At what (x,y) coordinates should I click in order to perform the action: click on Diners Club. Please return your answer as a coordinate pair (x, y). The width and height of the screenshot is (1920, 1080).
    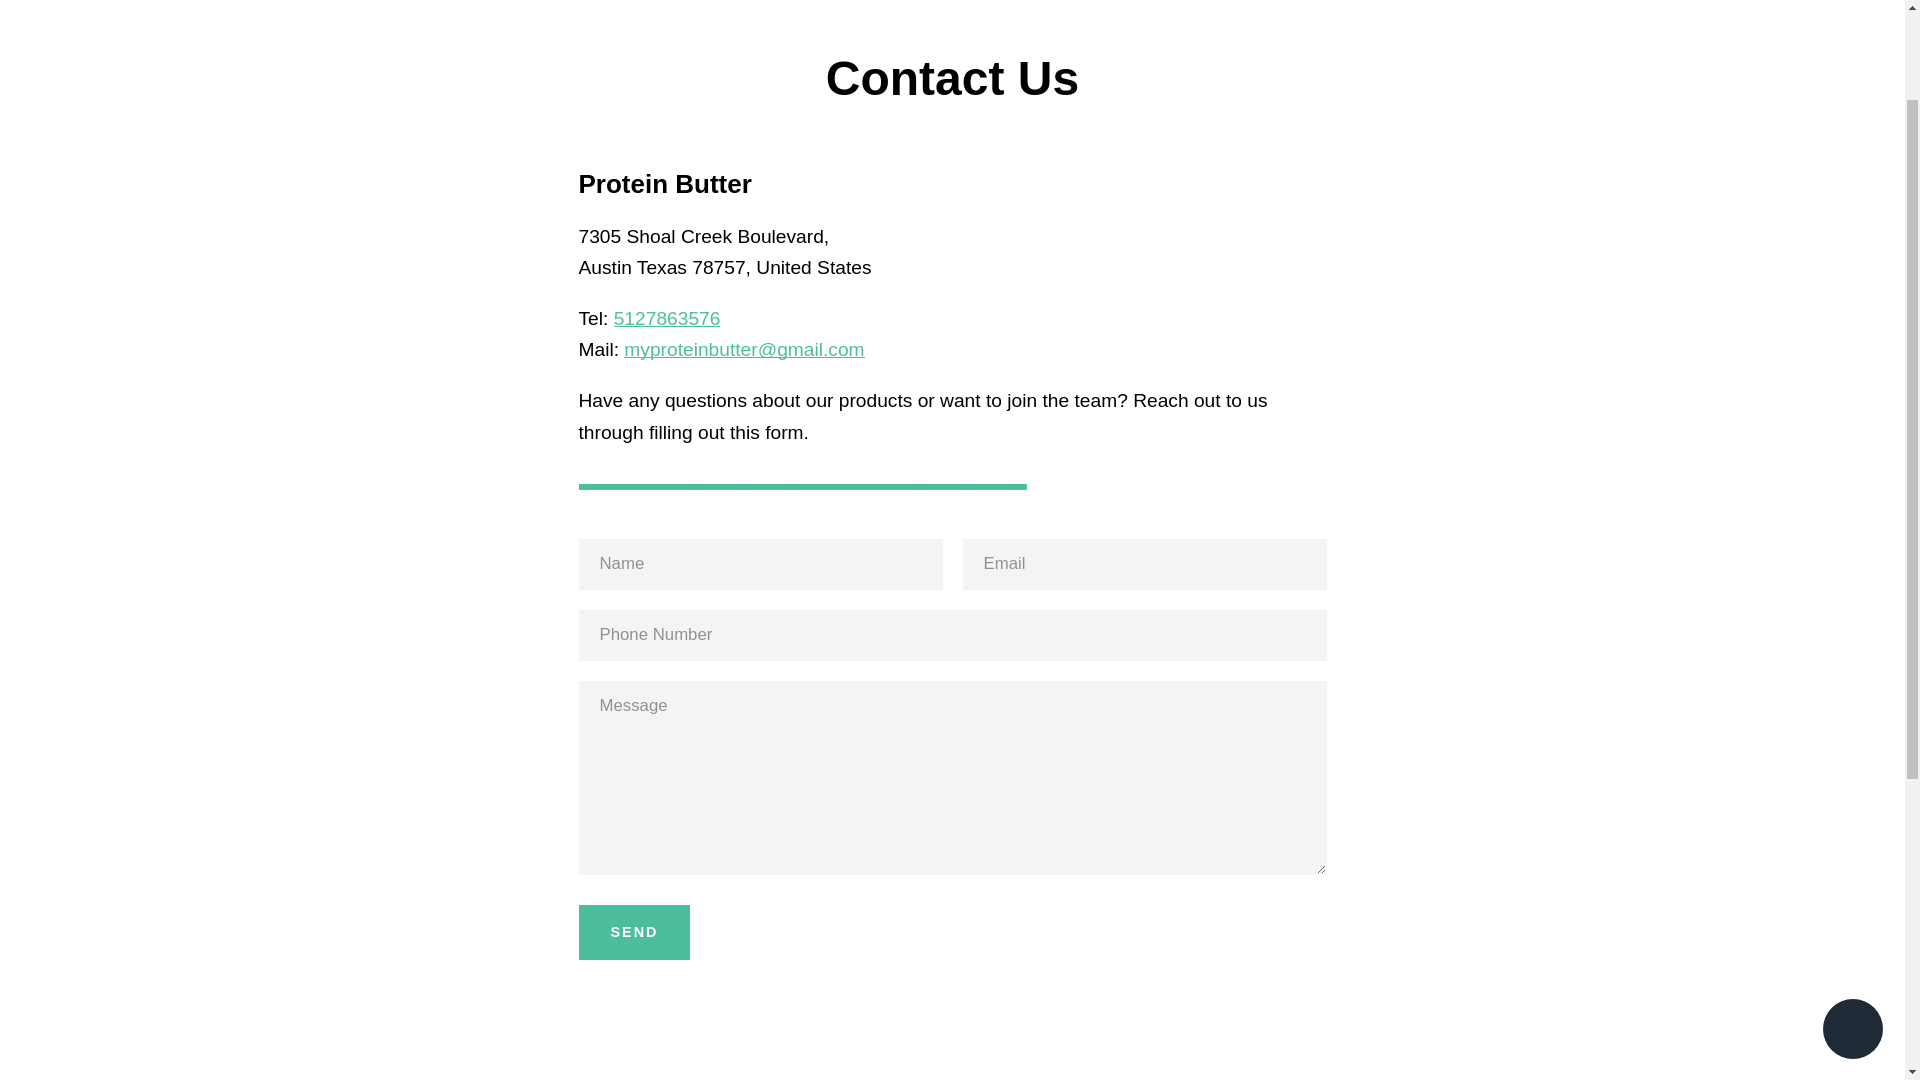
    Looking at the image, I should click on (1257, 858).